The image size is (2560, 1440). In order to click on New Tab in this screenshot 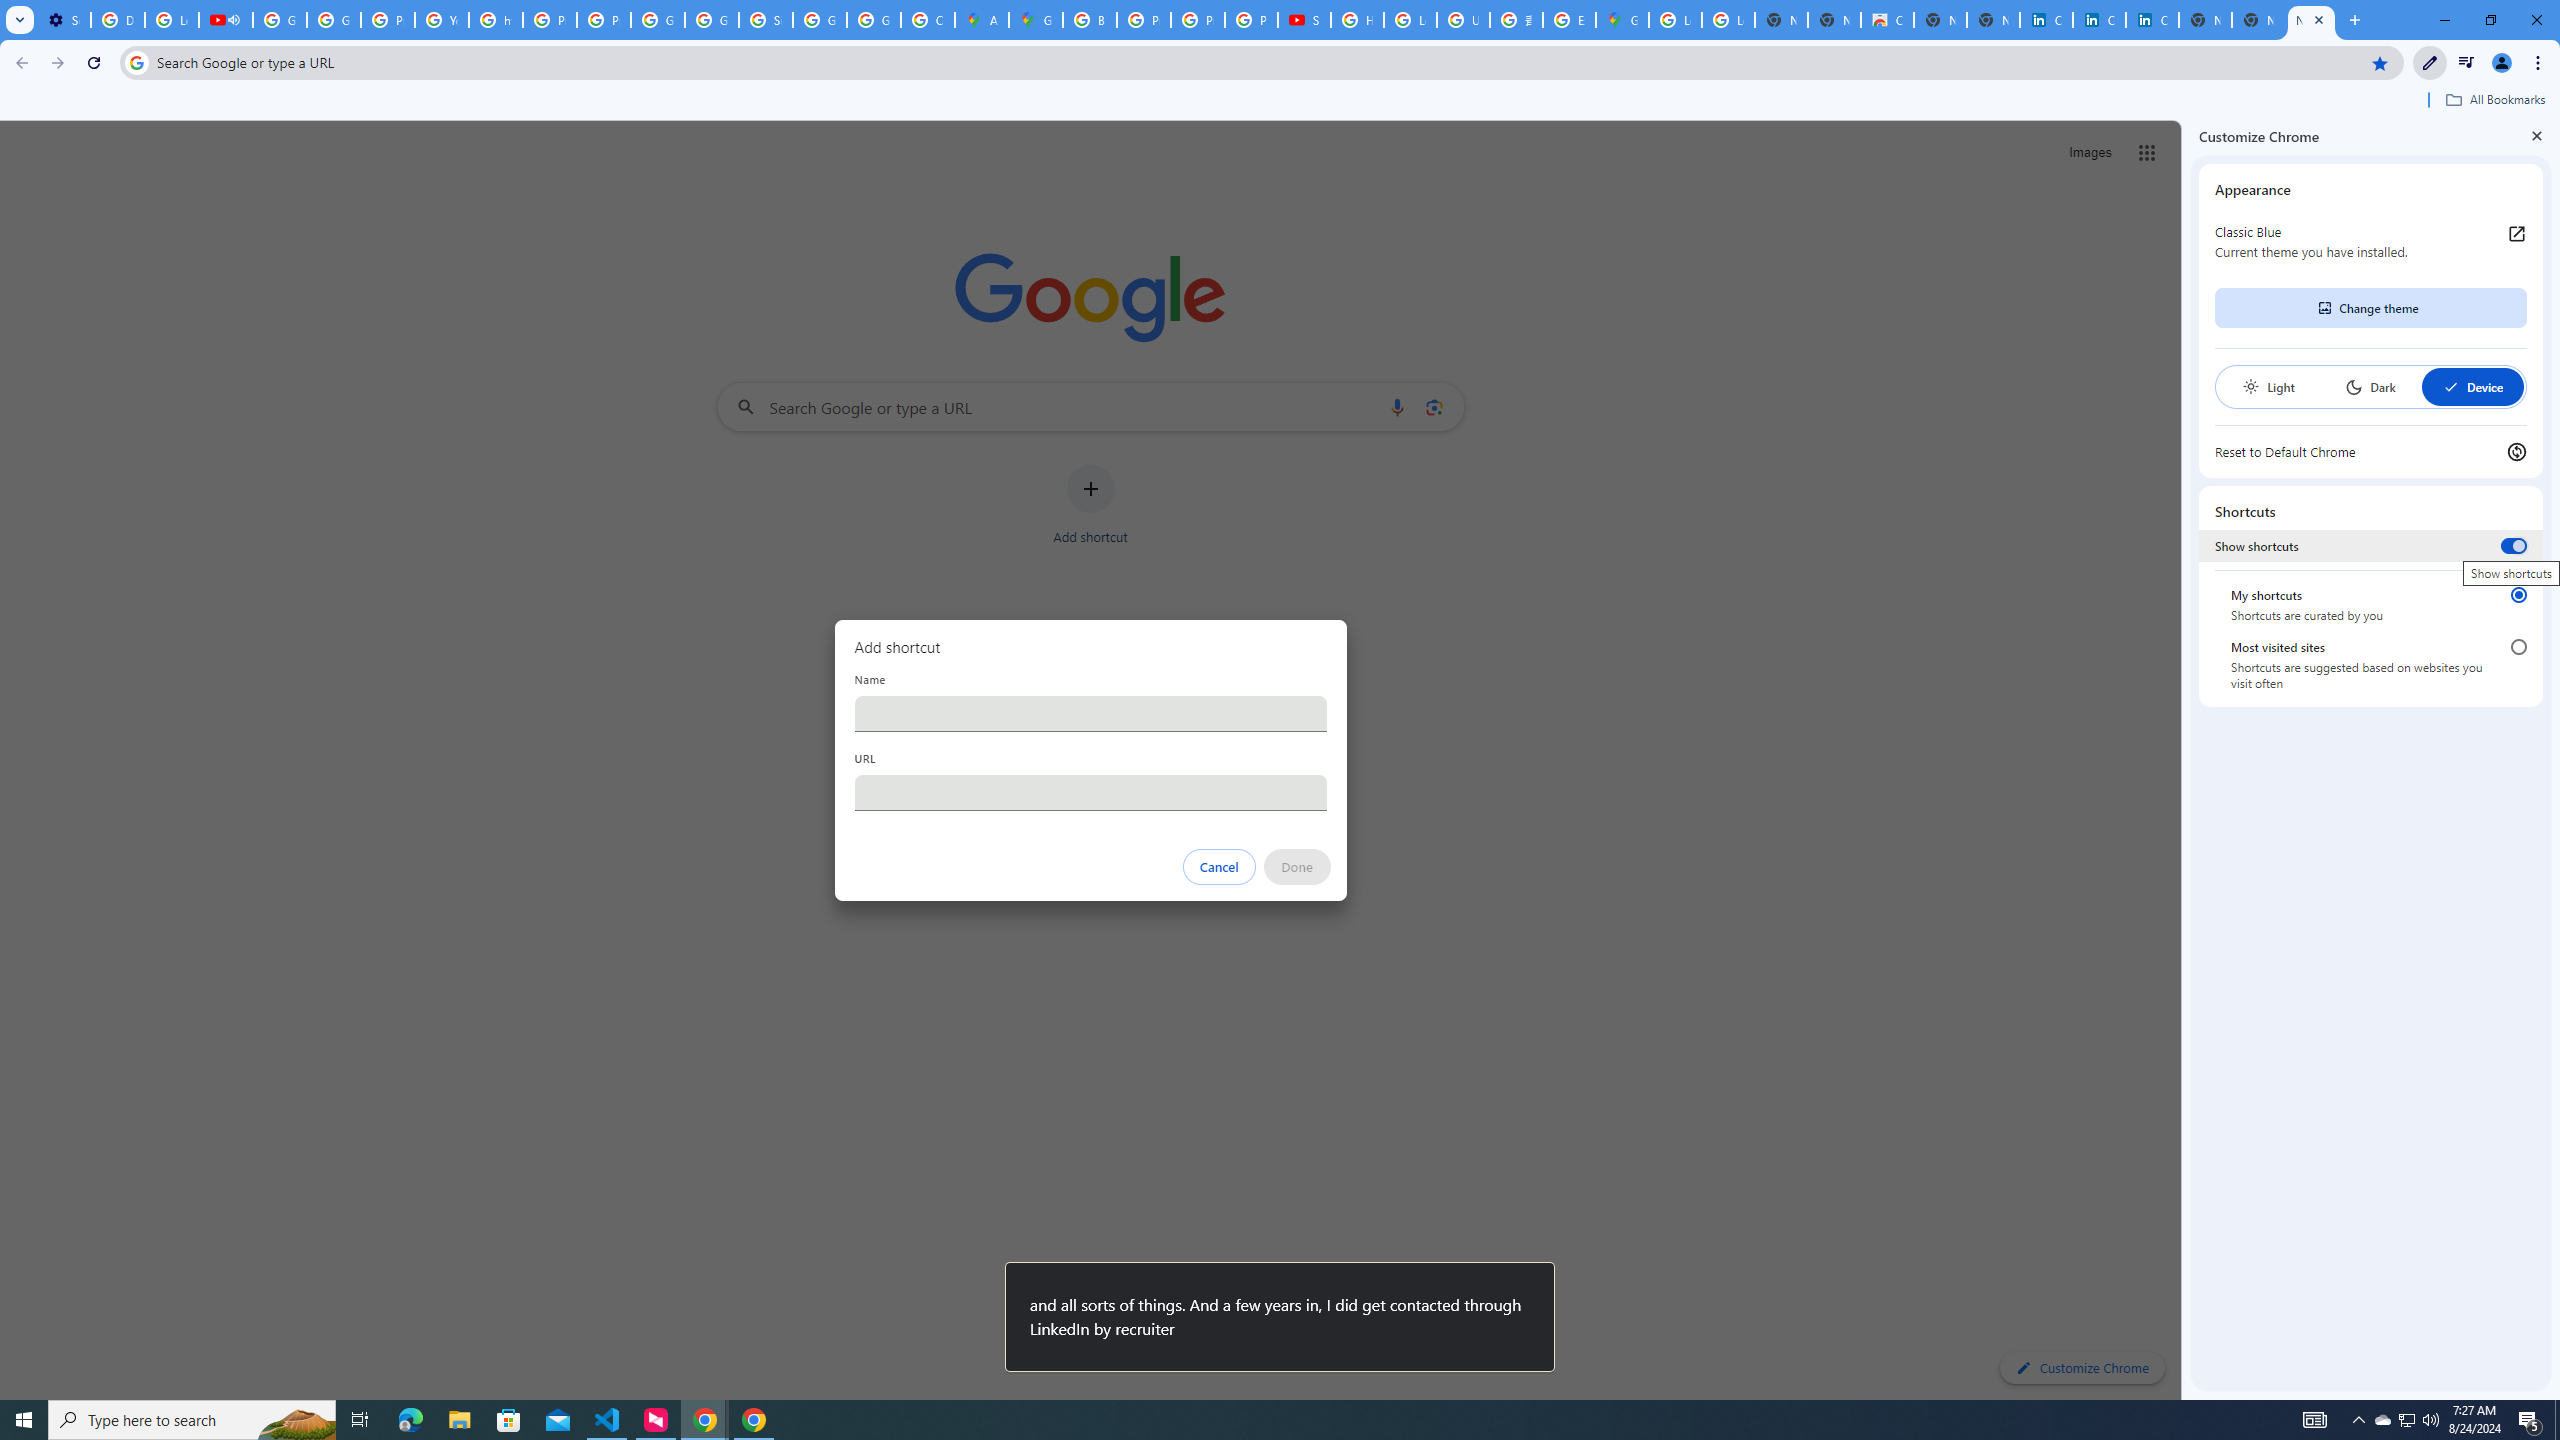, I will do `click(2311, 20)`.